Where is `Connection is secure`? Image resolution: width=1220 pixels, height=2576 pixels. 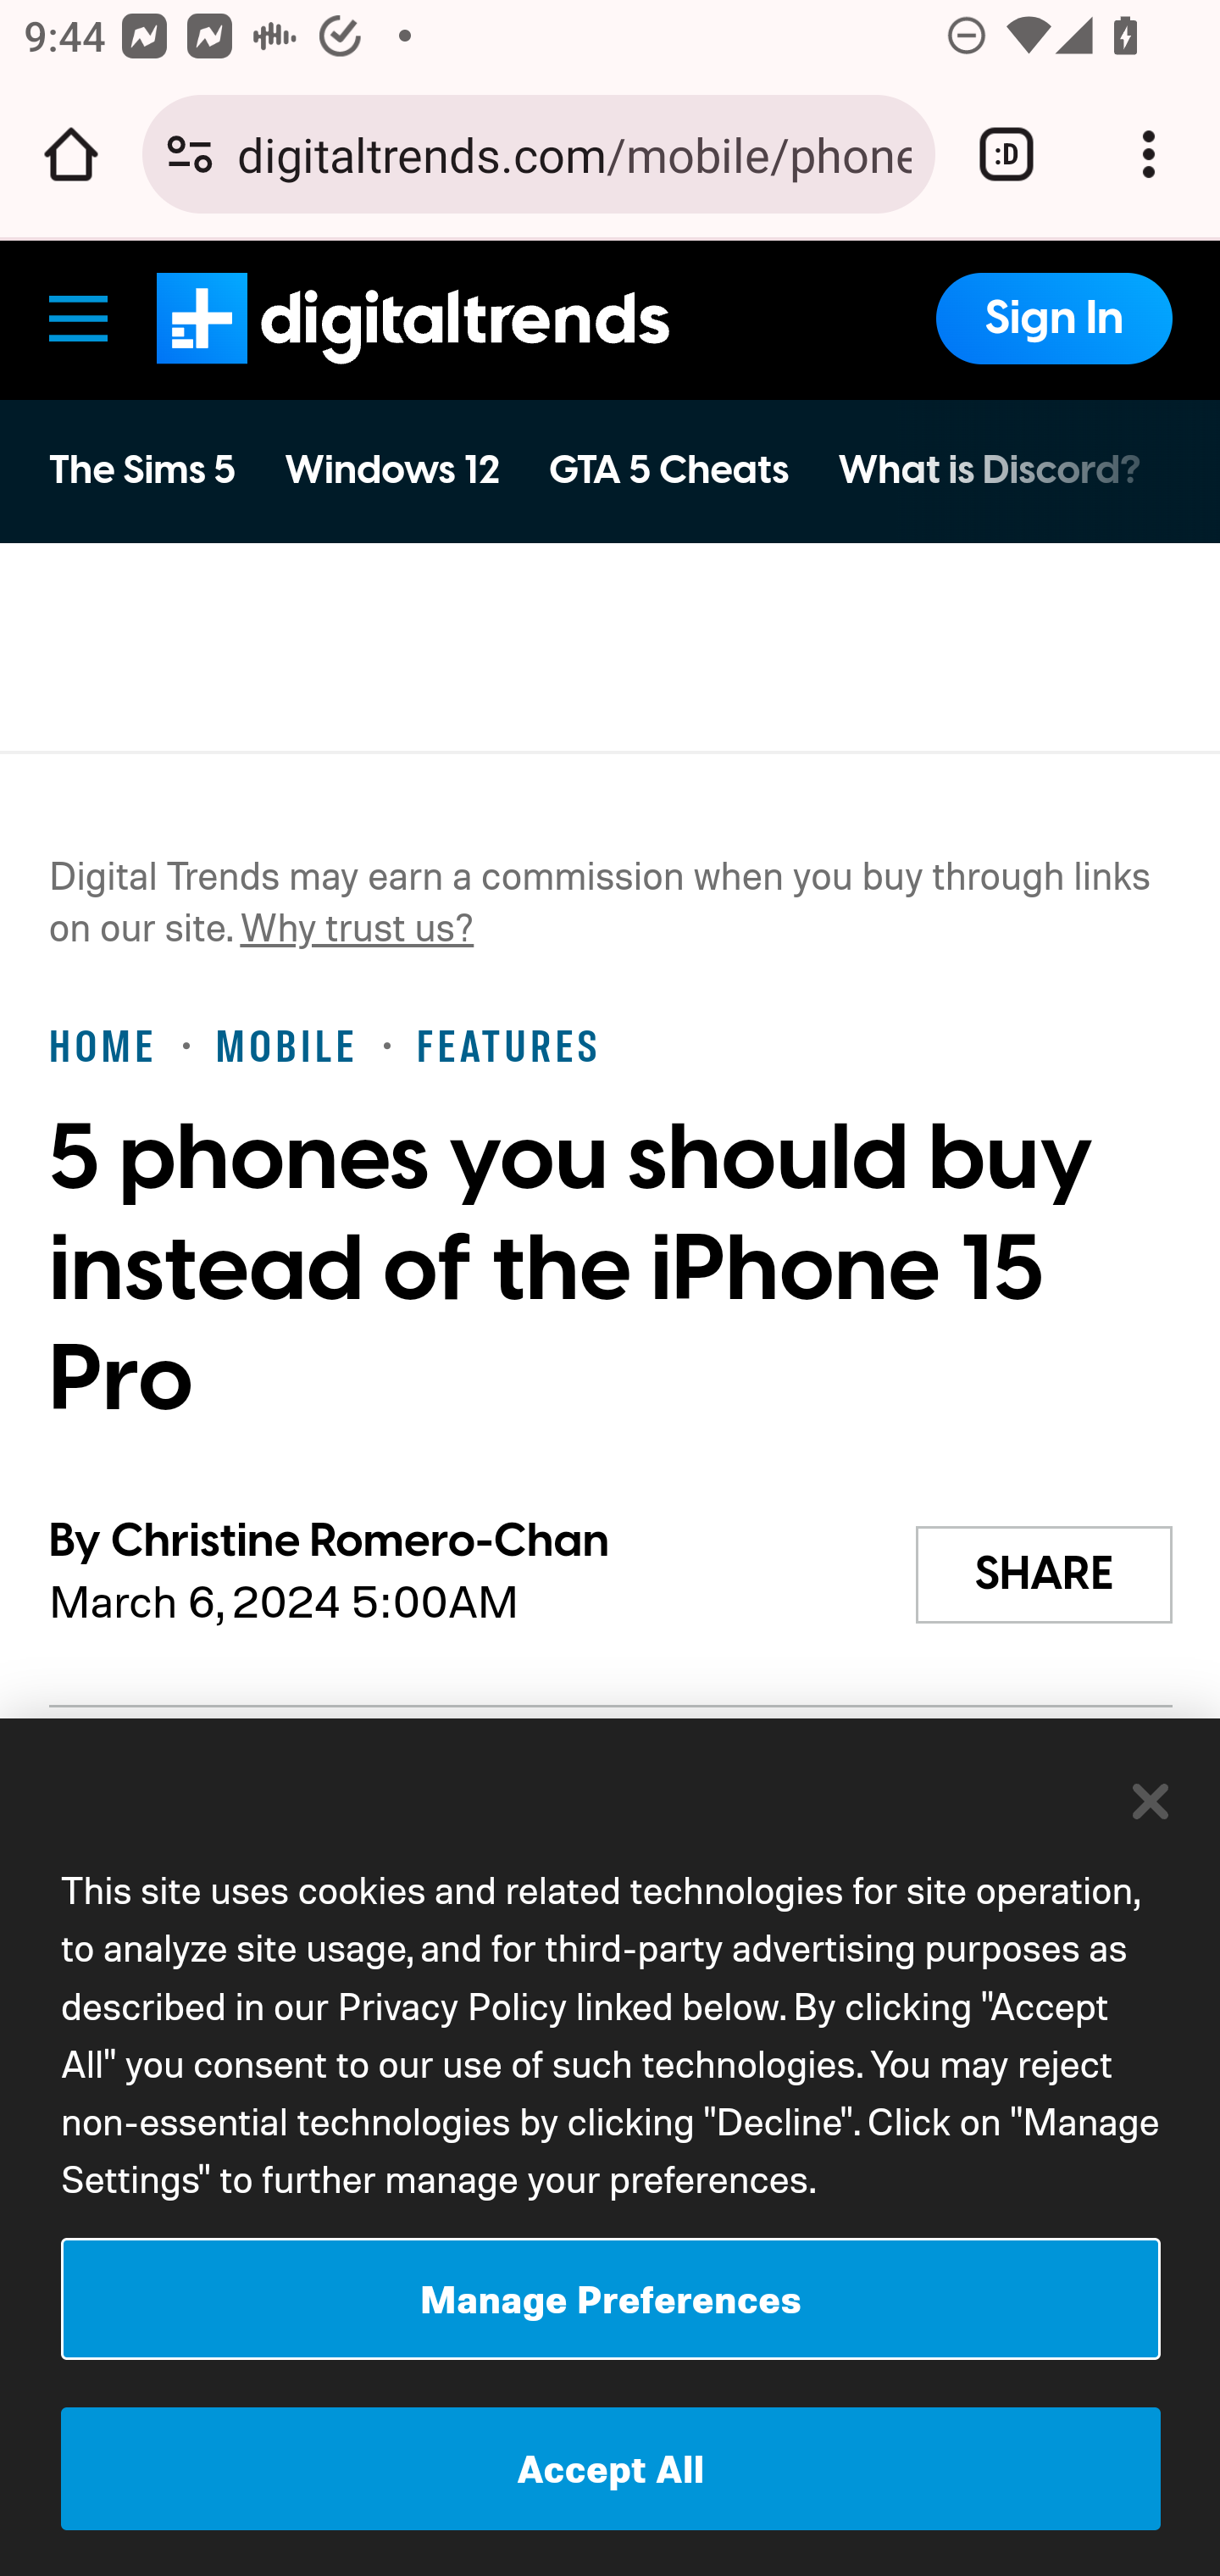 Connection is secure is located at coordinates (190, 154).